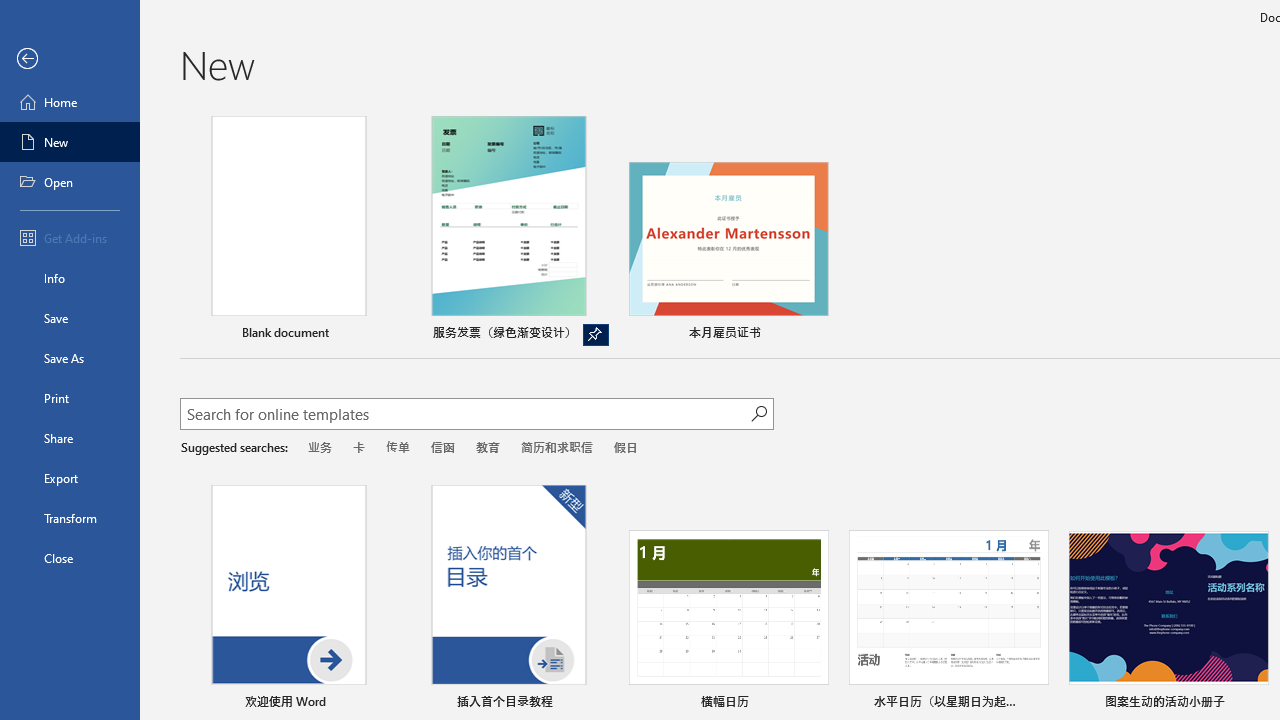 The height and width of the screenshot is (720, 1280). What do you see at coordinates (70, 59) in the screenshot?
I see `Back` at bounding box center [70, 59].